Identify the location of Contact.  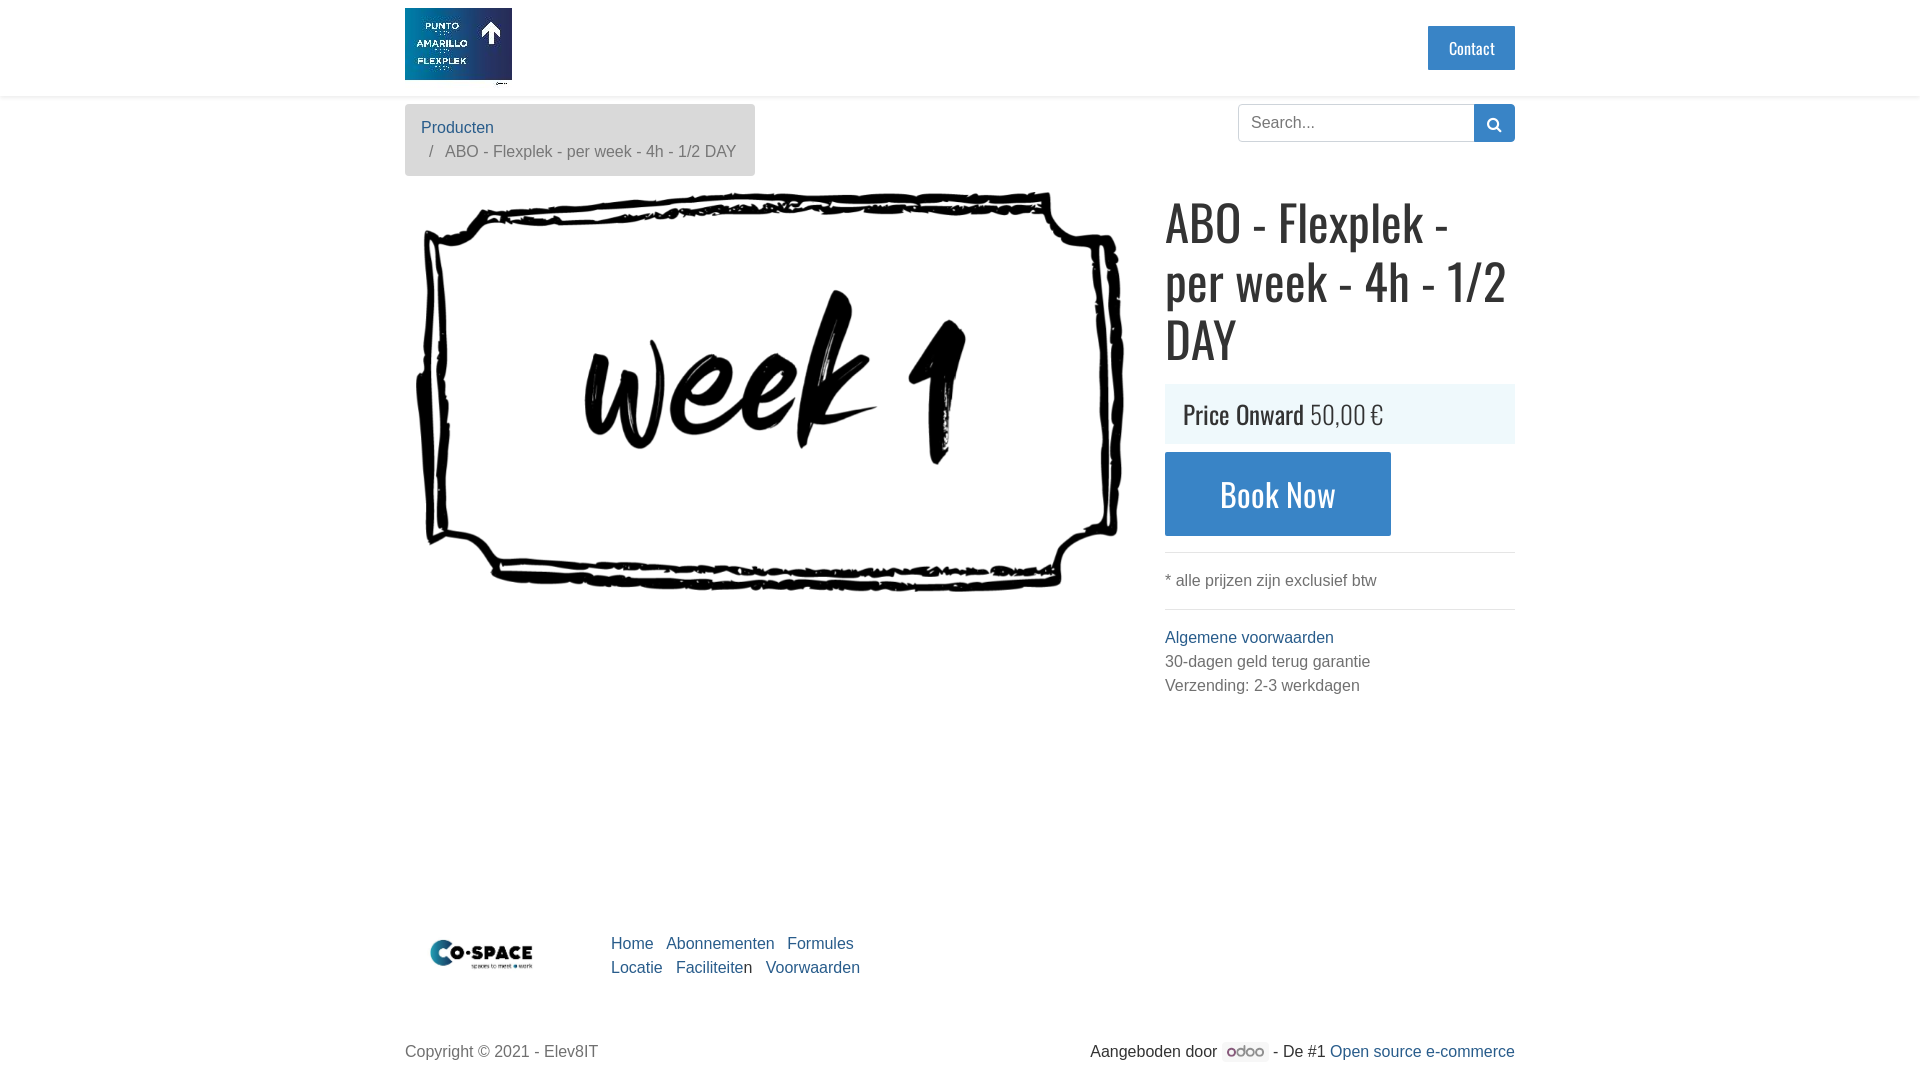
(1472, 48).